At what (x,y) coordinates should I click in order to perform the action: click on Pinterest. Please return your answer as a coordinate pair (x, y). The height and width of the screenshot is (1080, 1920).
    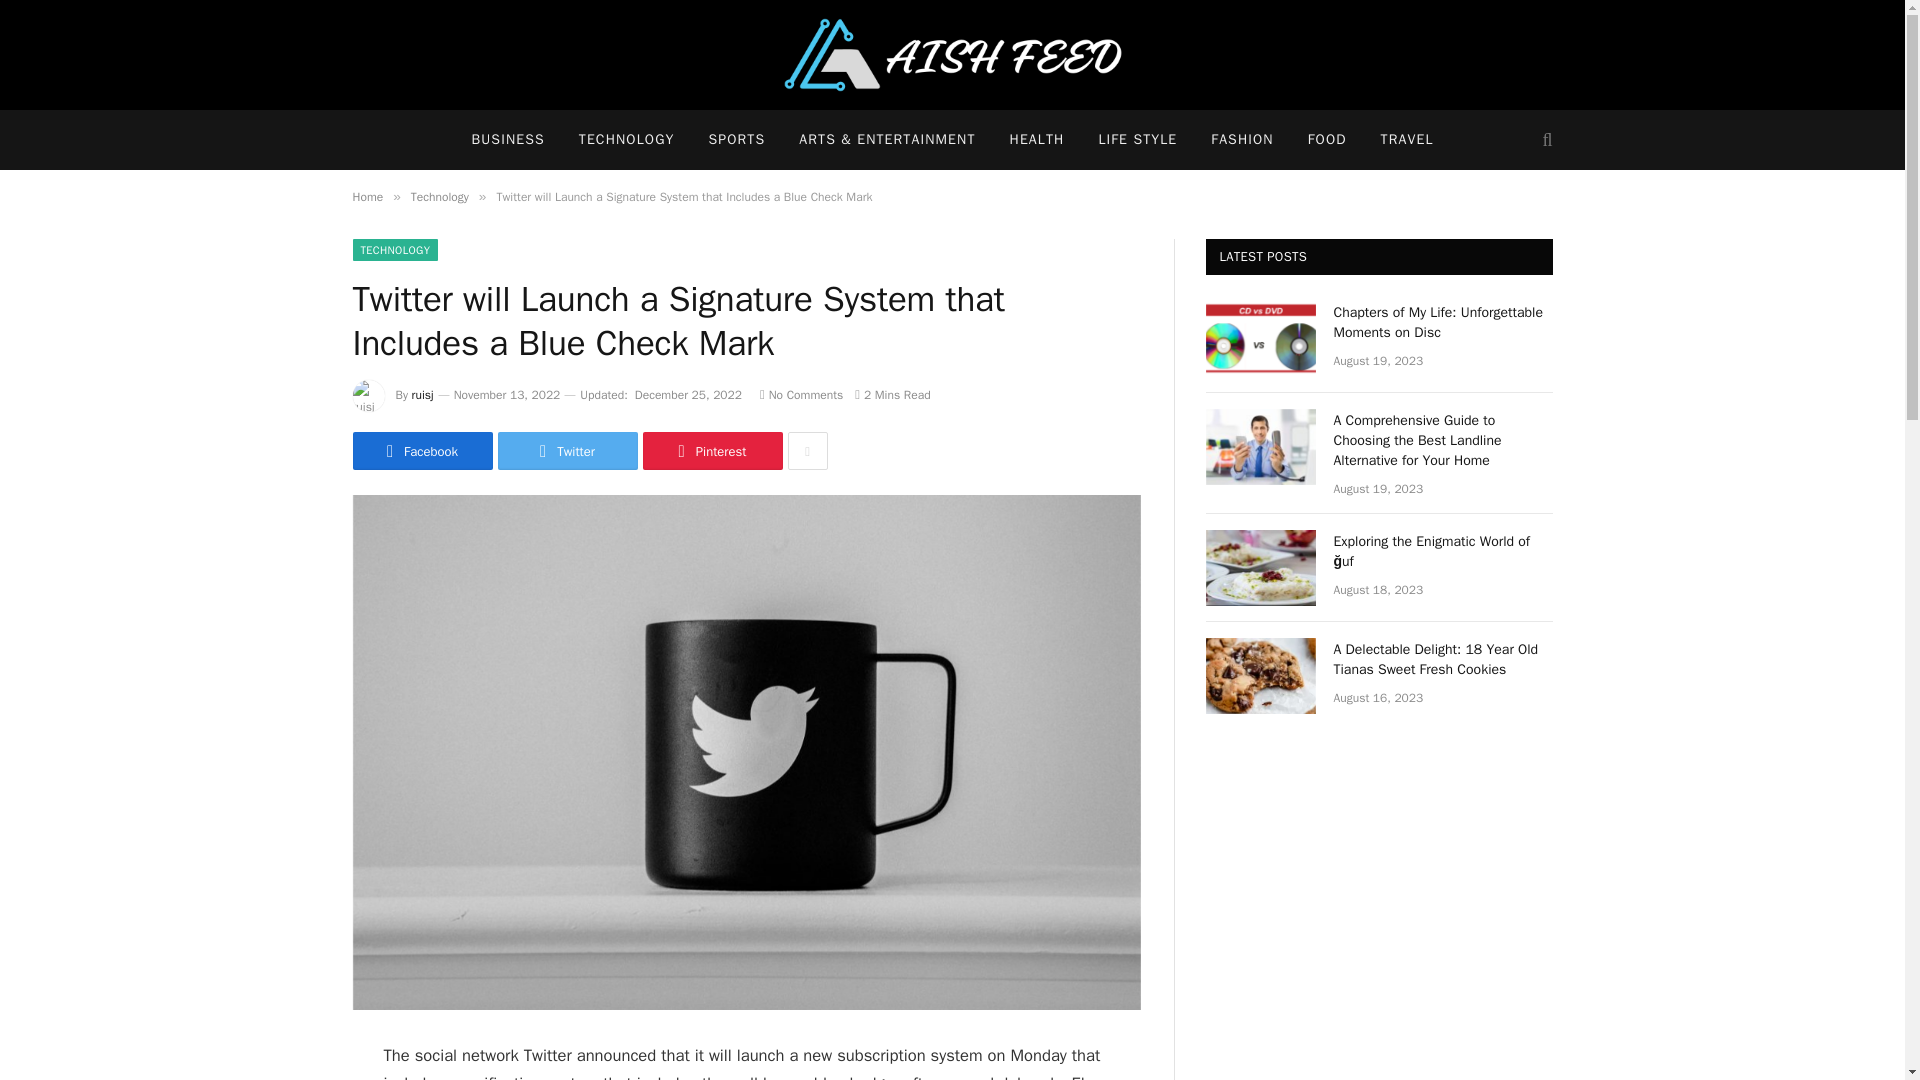
    Looking at the image, I should click on (711, 450).